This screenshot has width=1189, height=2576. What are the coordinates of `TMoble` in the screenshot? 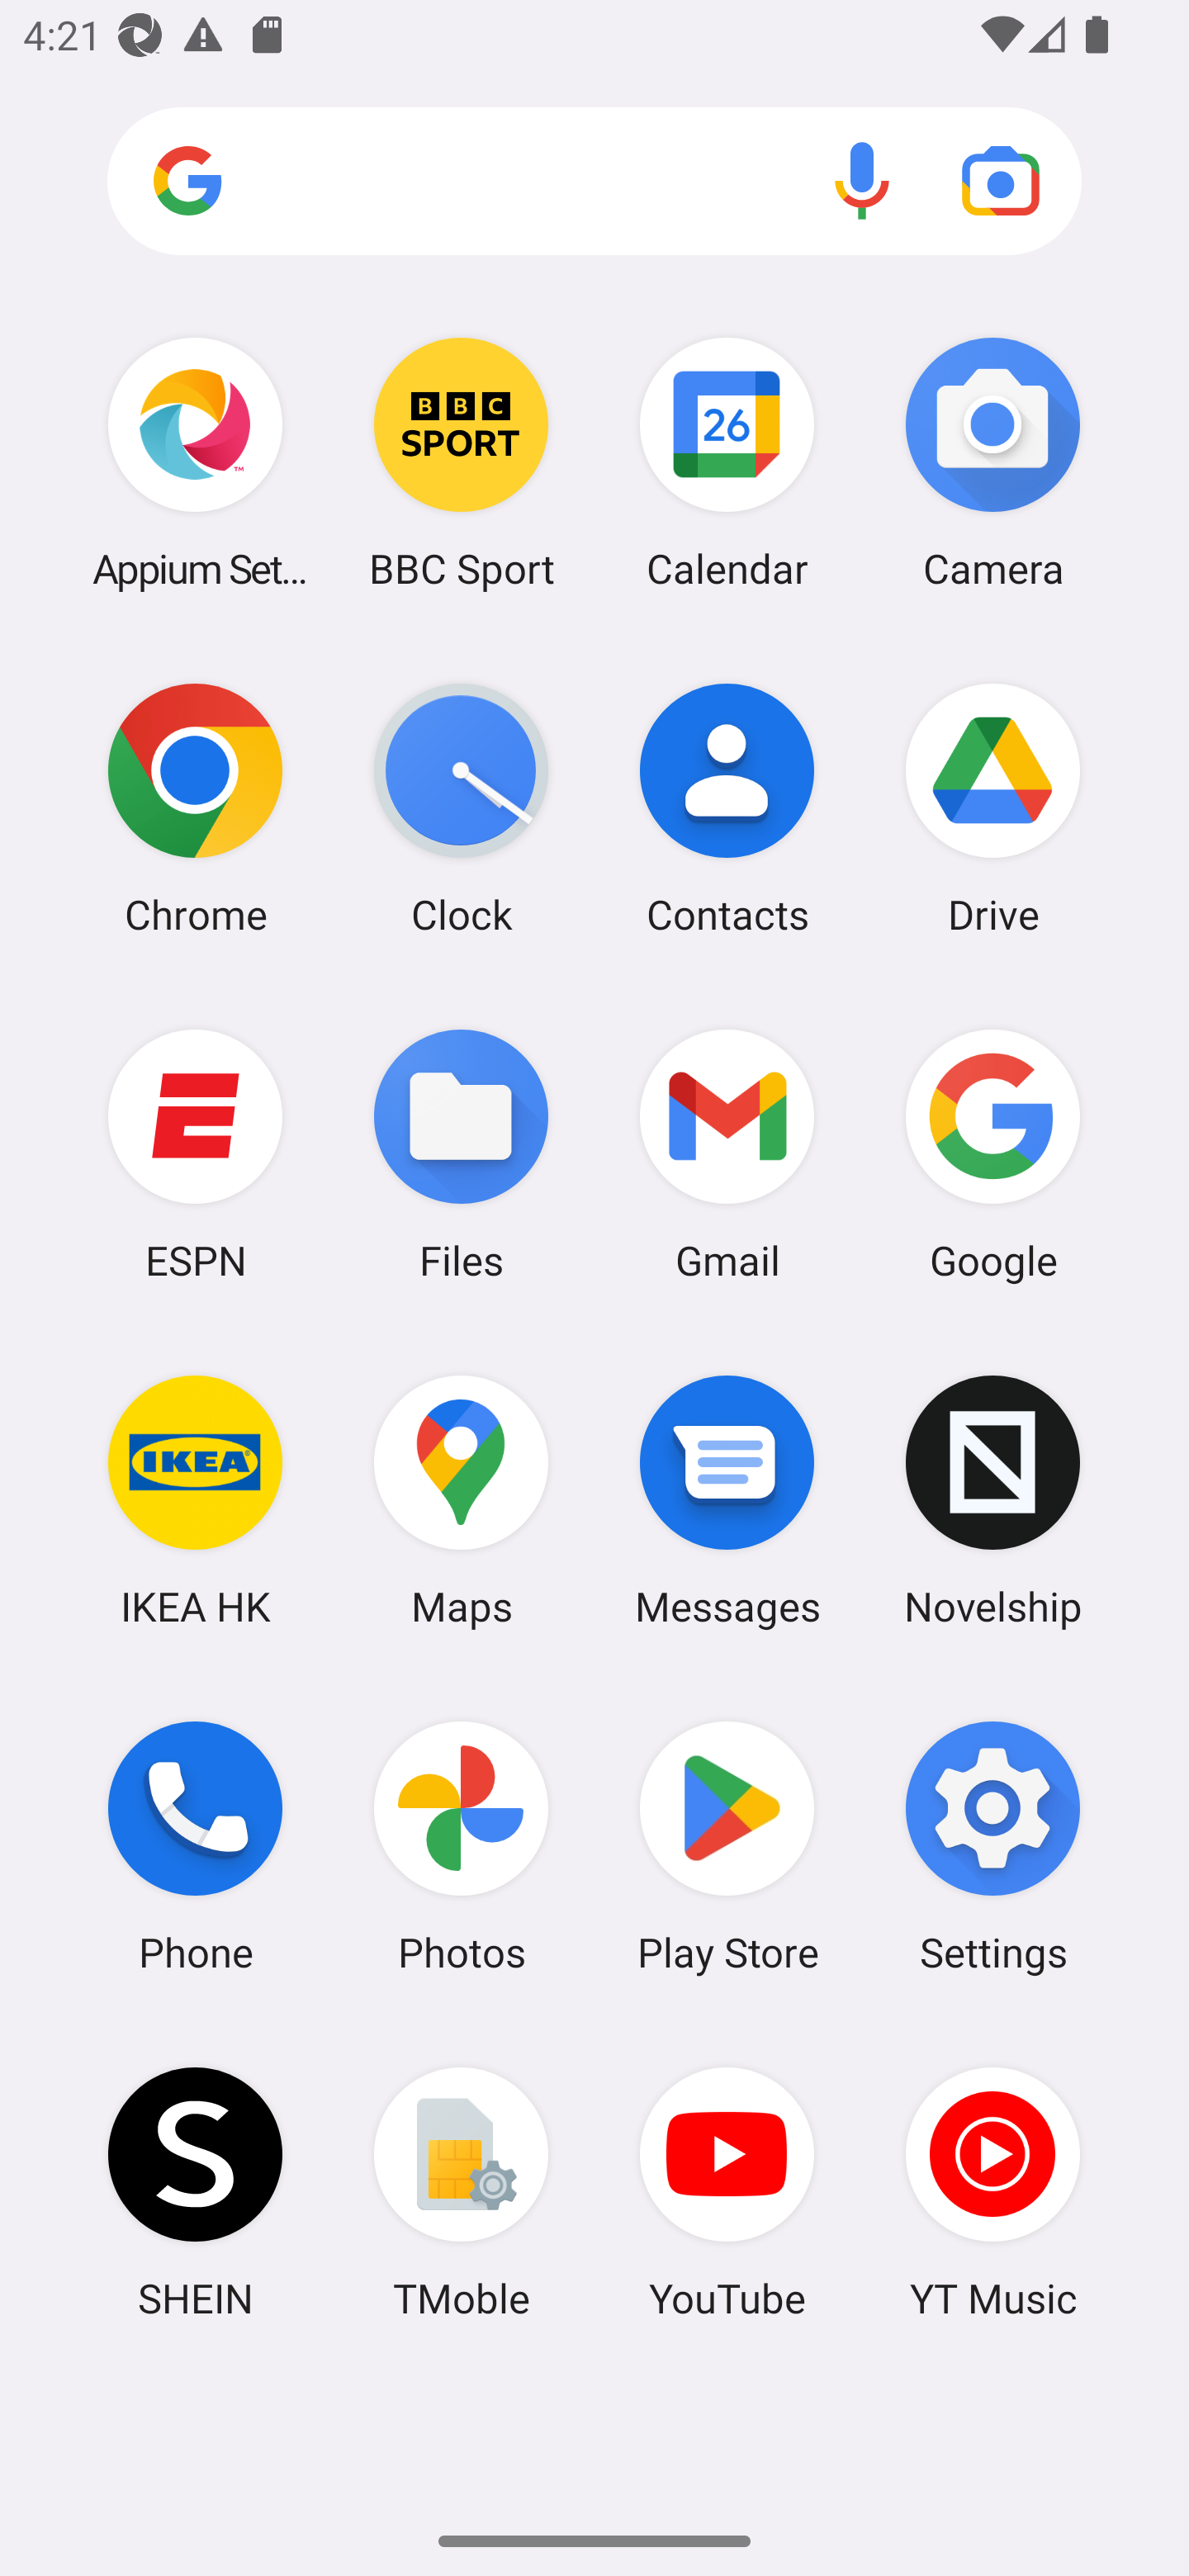 It's located at (461, 2192).